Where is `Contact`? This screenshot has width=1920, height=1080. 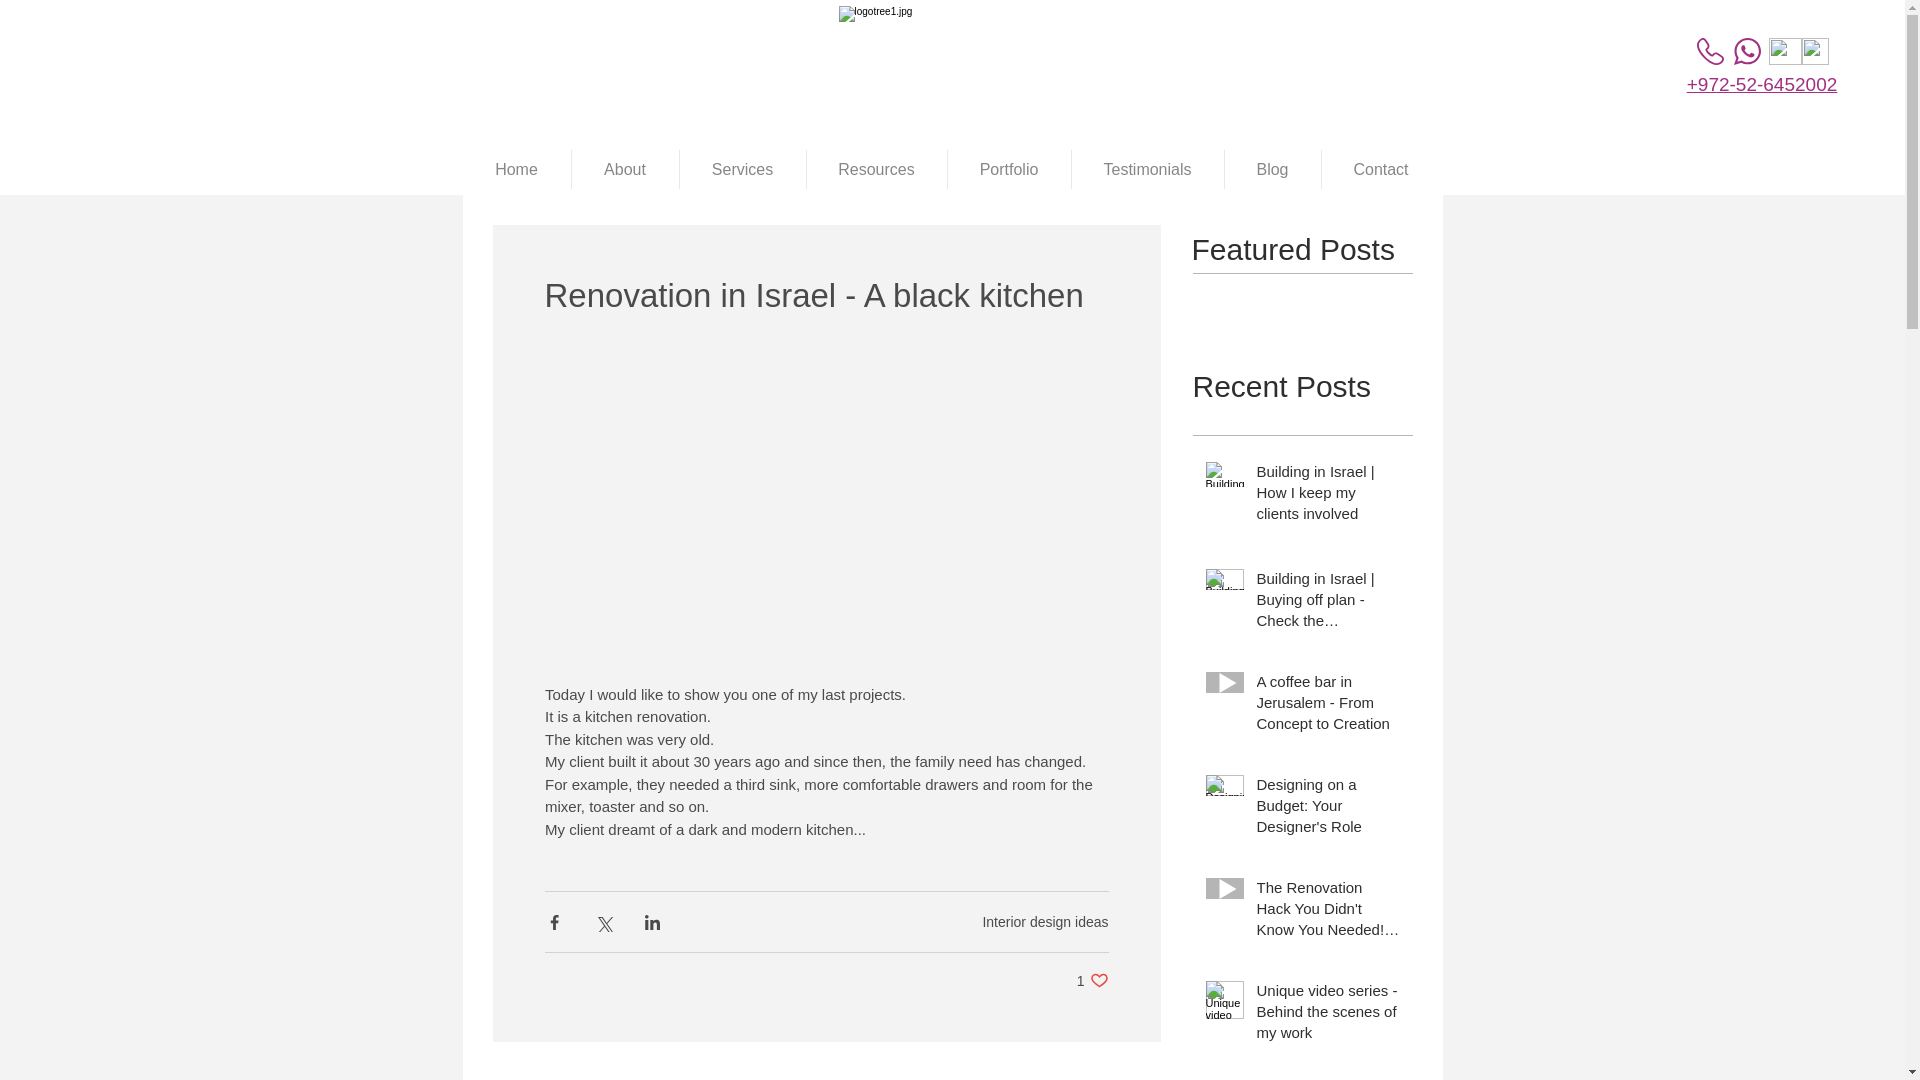
Contact is located at coordinates (1382, 170).